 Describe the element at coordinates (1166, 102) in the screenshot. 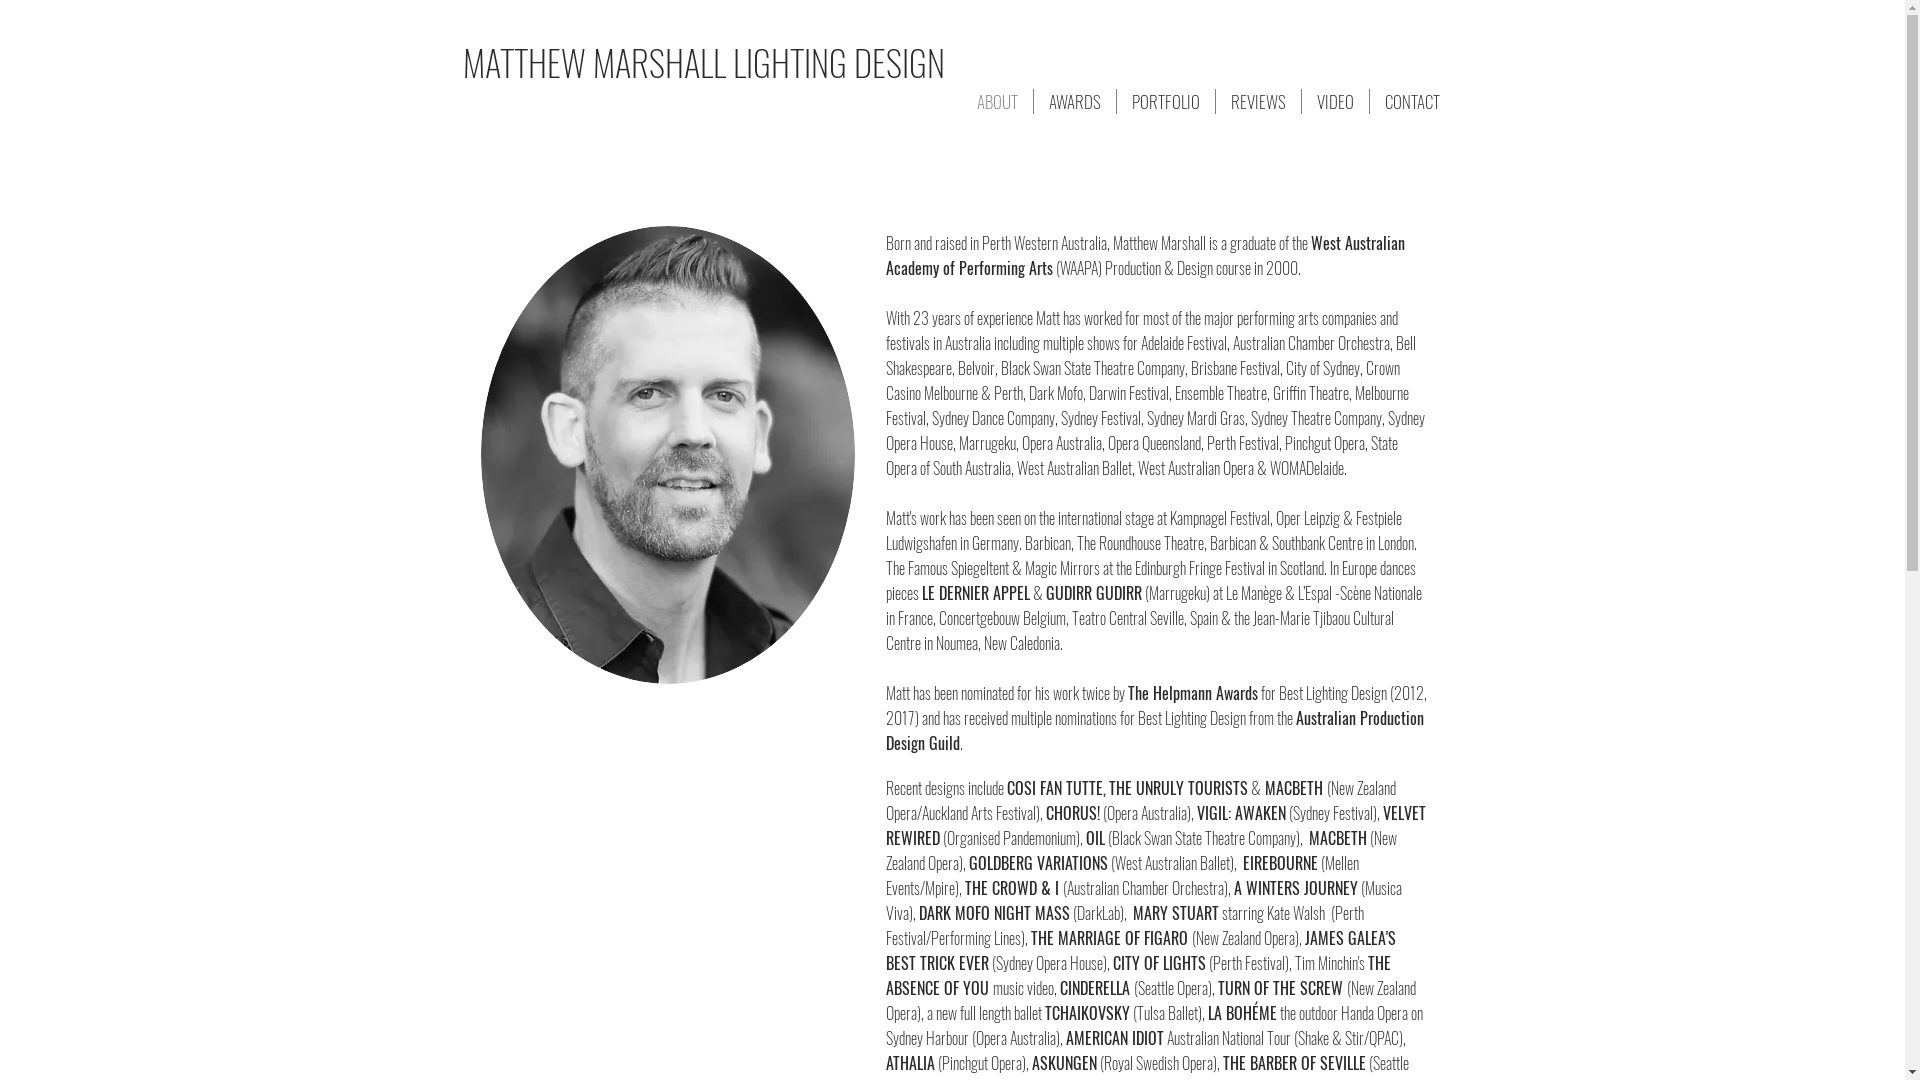

I see `PORTFOLIO` at that location.